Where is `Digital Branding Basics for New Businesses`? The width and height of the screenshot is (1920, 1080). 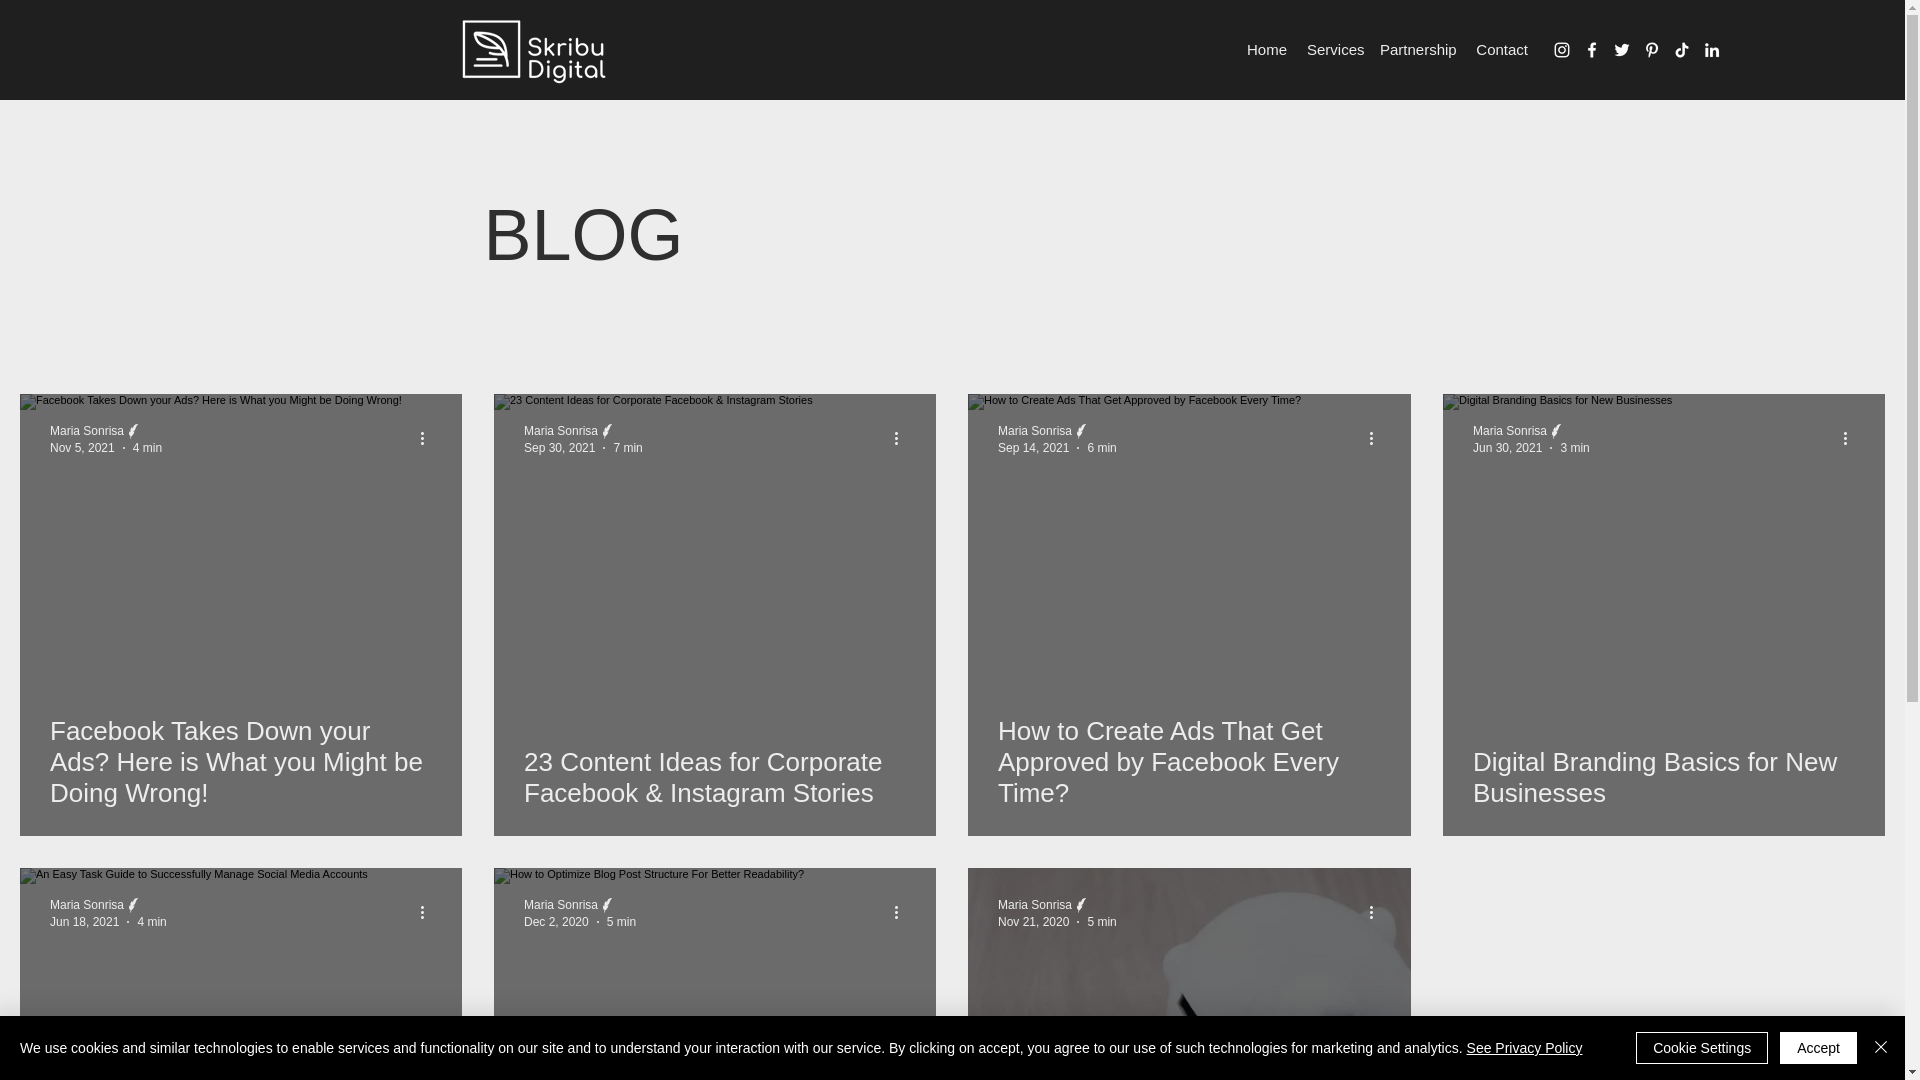 Digital Branding Basics for New Businesses is located at coordinates (1663, 777).